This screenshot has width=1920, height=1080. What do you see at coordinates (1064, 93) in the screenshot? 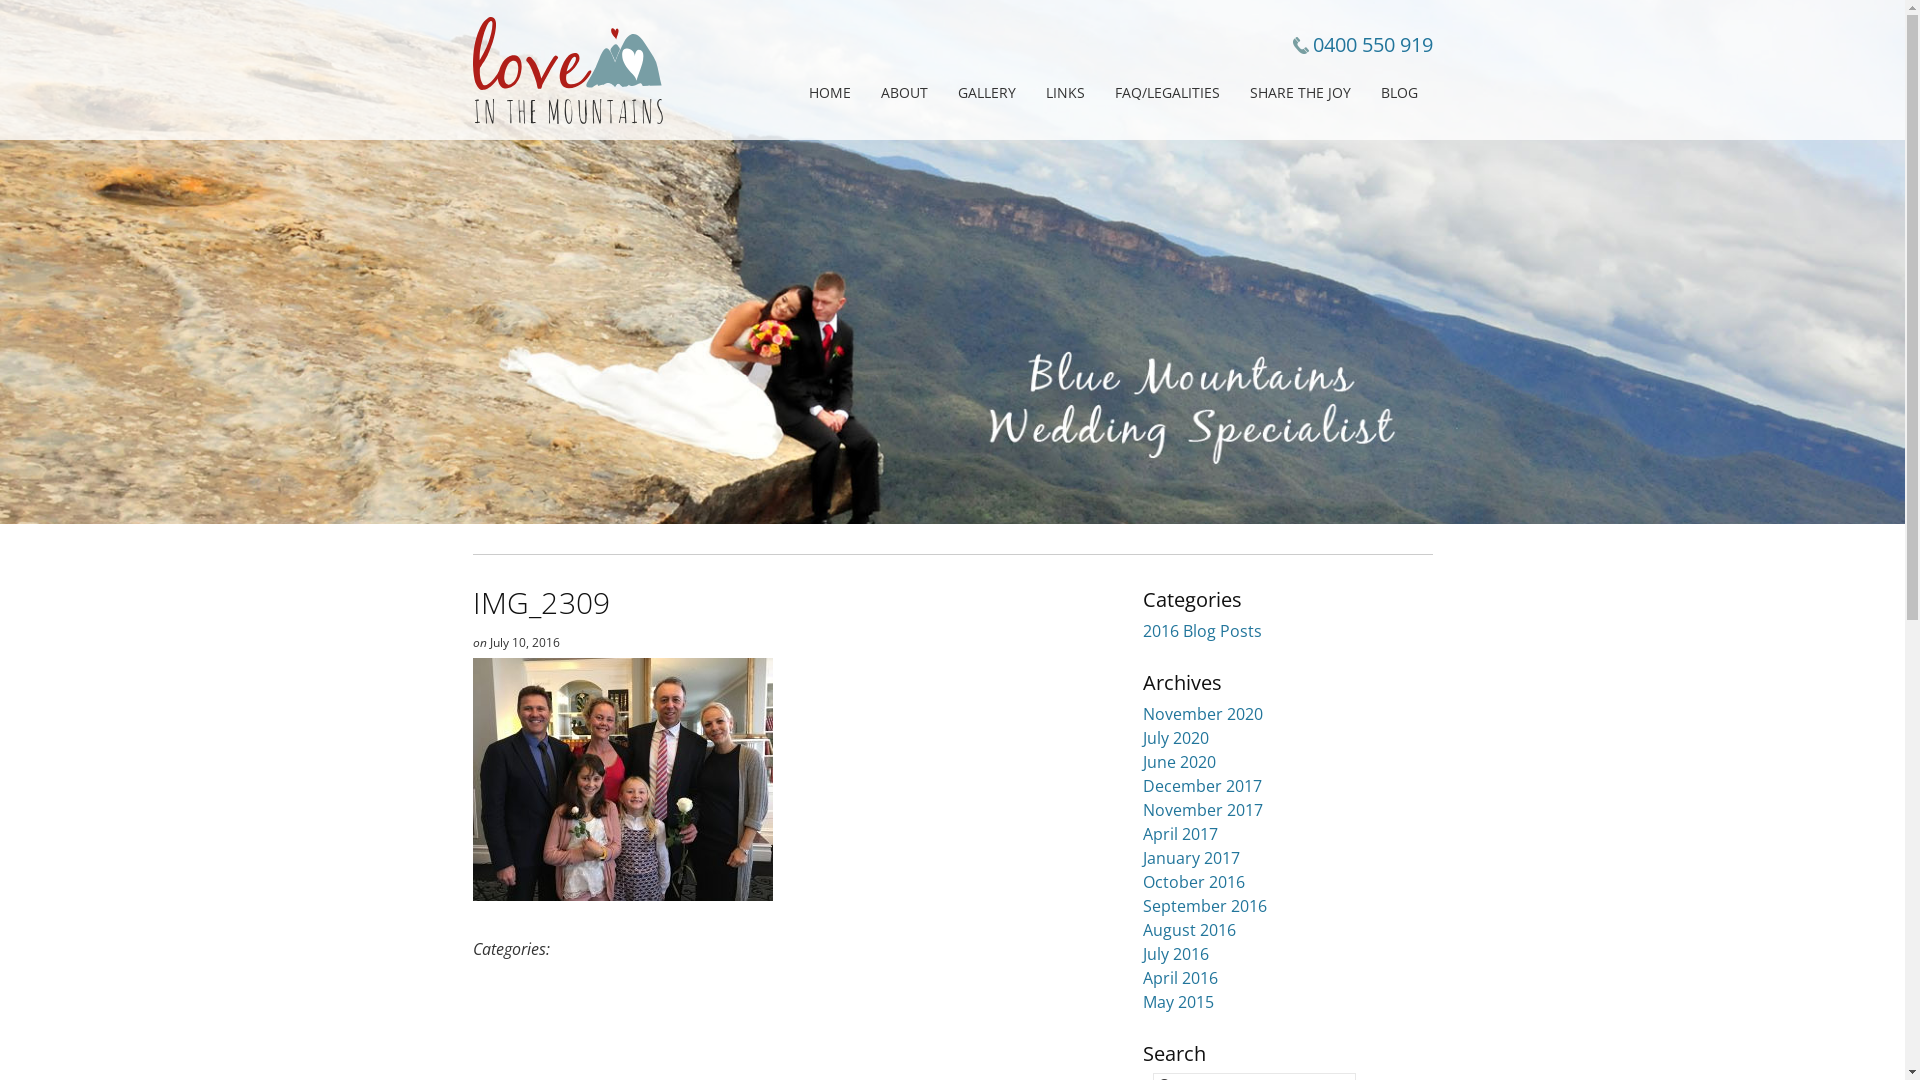
I see `LINKS` at bounding box center [1064, 93].